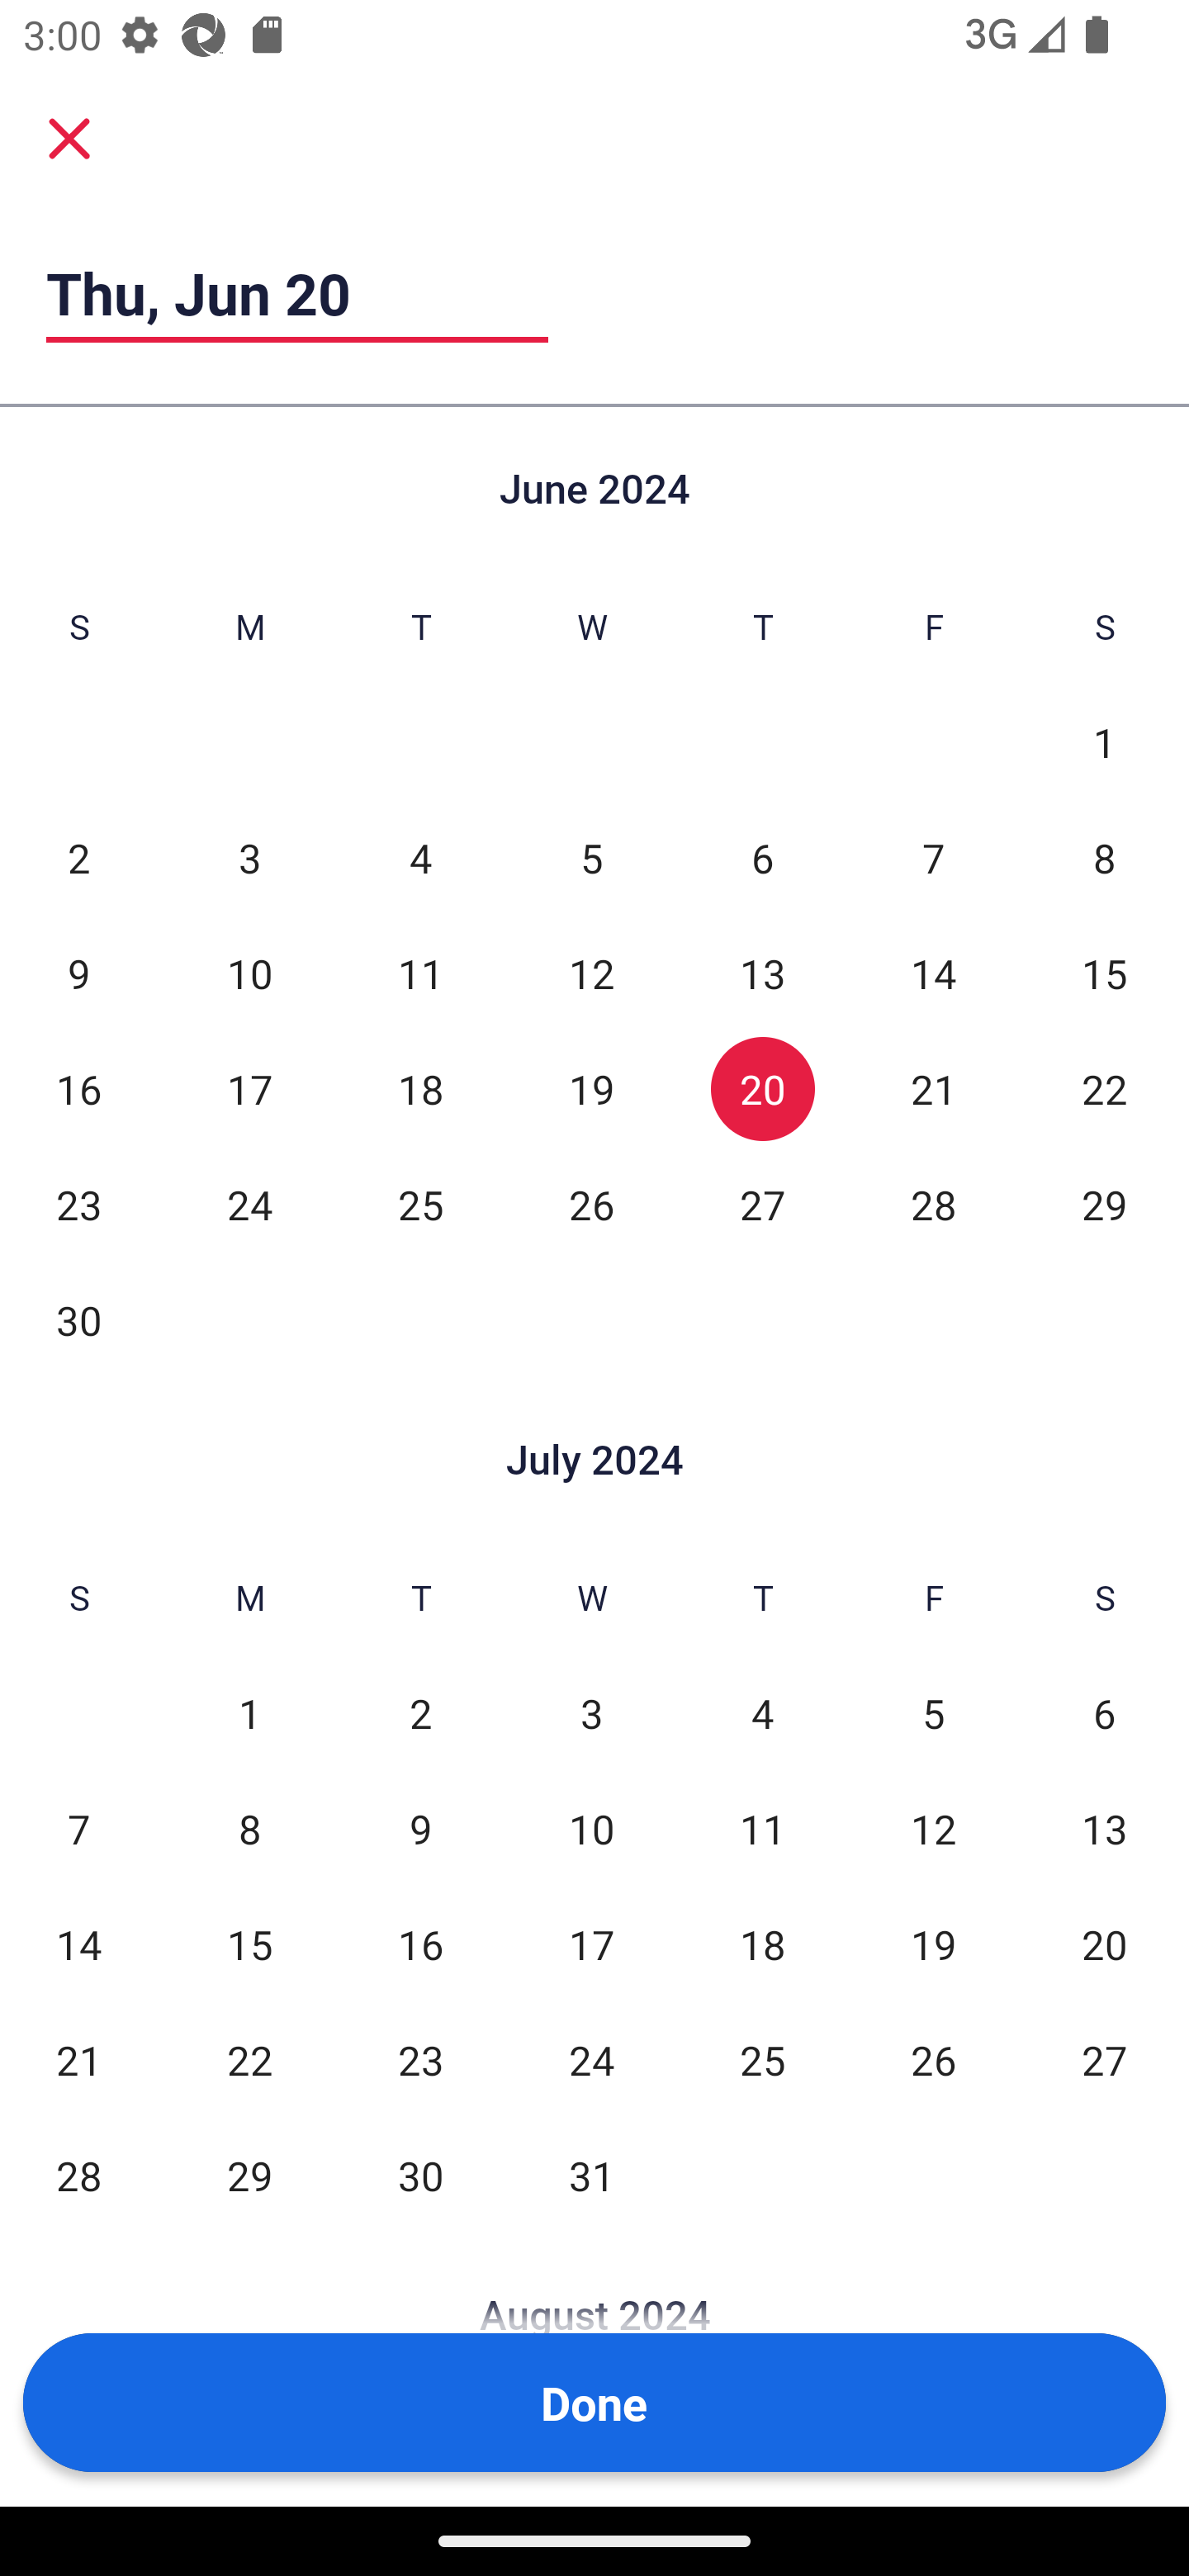  Describe the element at coordinates (933, 857) in the screenshot. I see `7 Fri, Jun 7, Not Selected` at that location.